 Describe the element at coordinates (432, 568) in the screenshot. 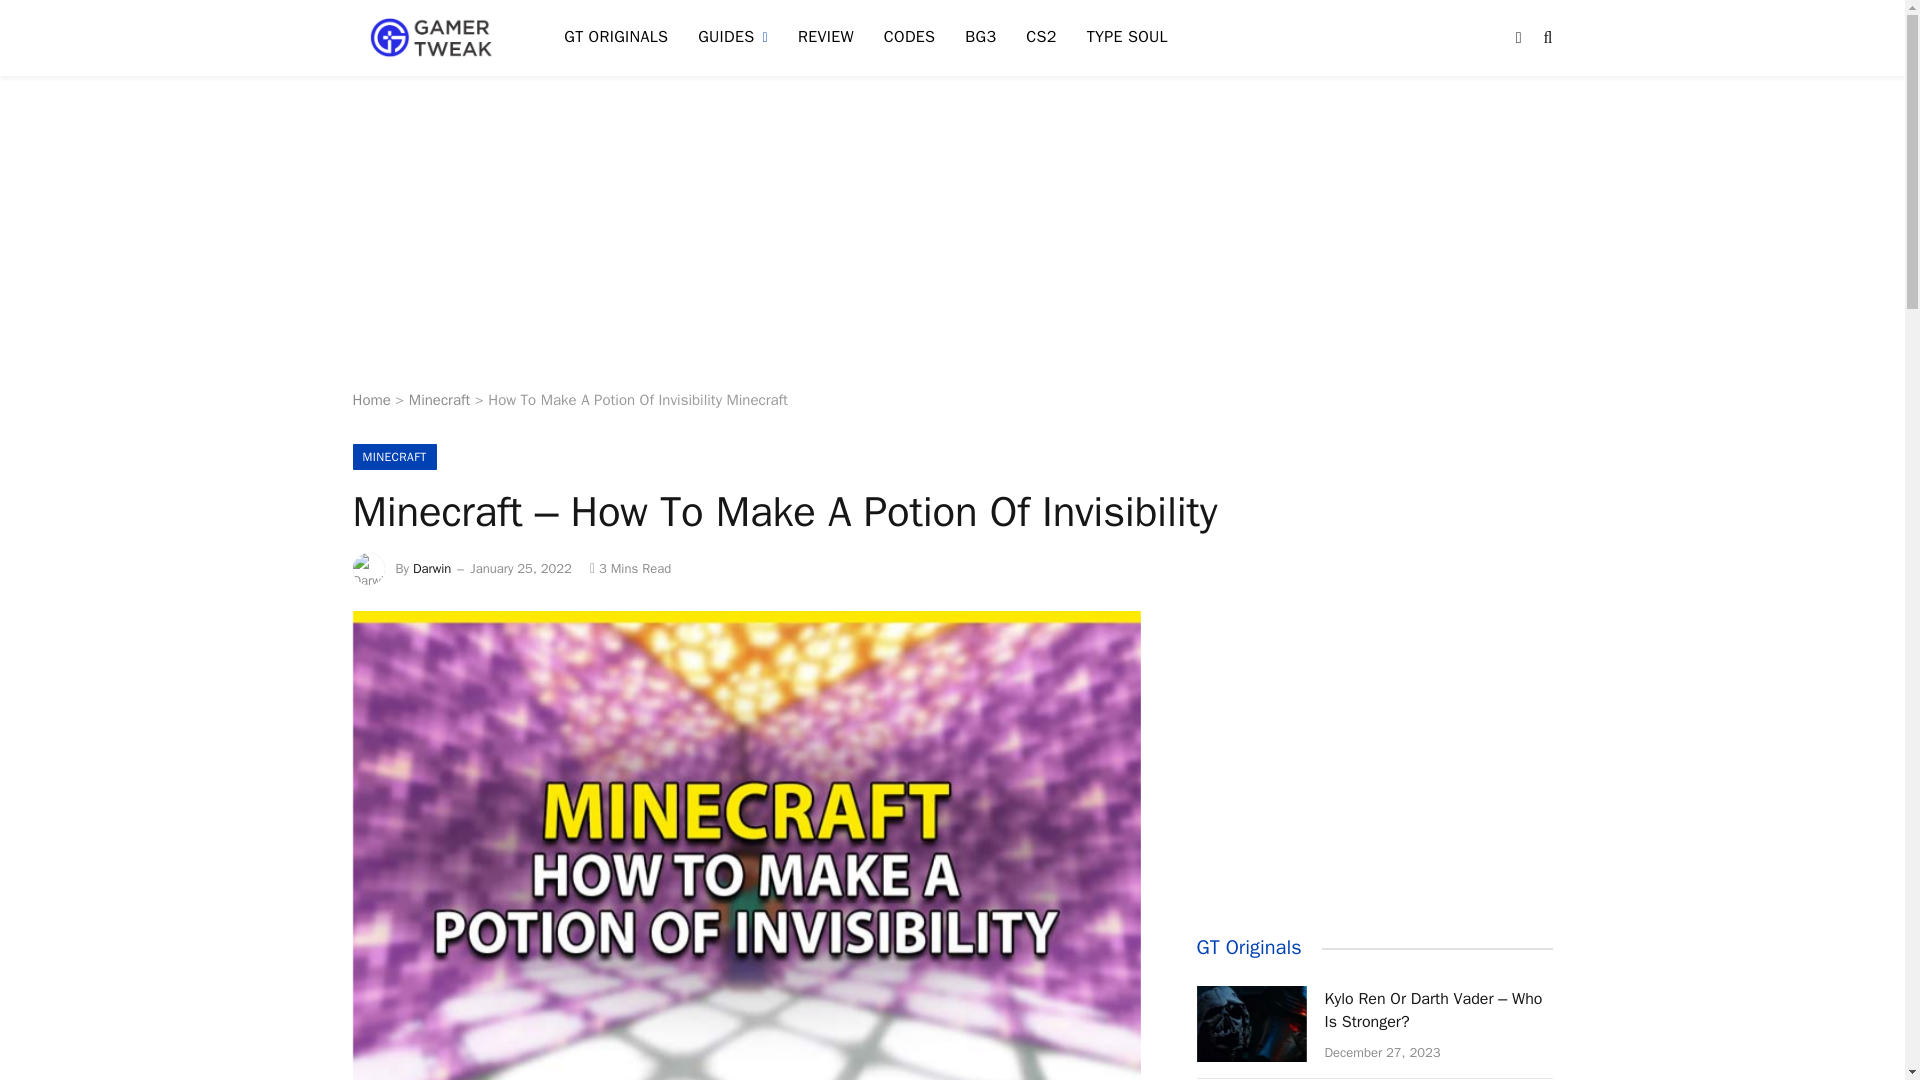

I see `Darwin` at that location.